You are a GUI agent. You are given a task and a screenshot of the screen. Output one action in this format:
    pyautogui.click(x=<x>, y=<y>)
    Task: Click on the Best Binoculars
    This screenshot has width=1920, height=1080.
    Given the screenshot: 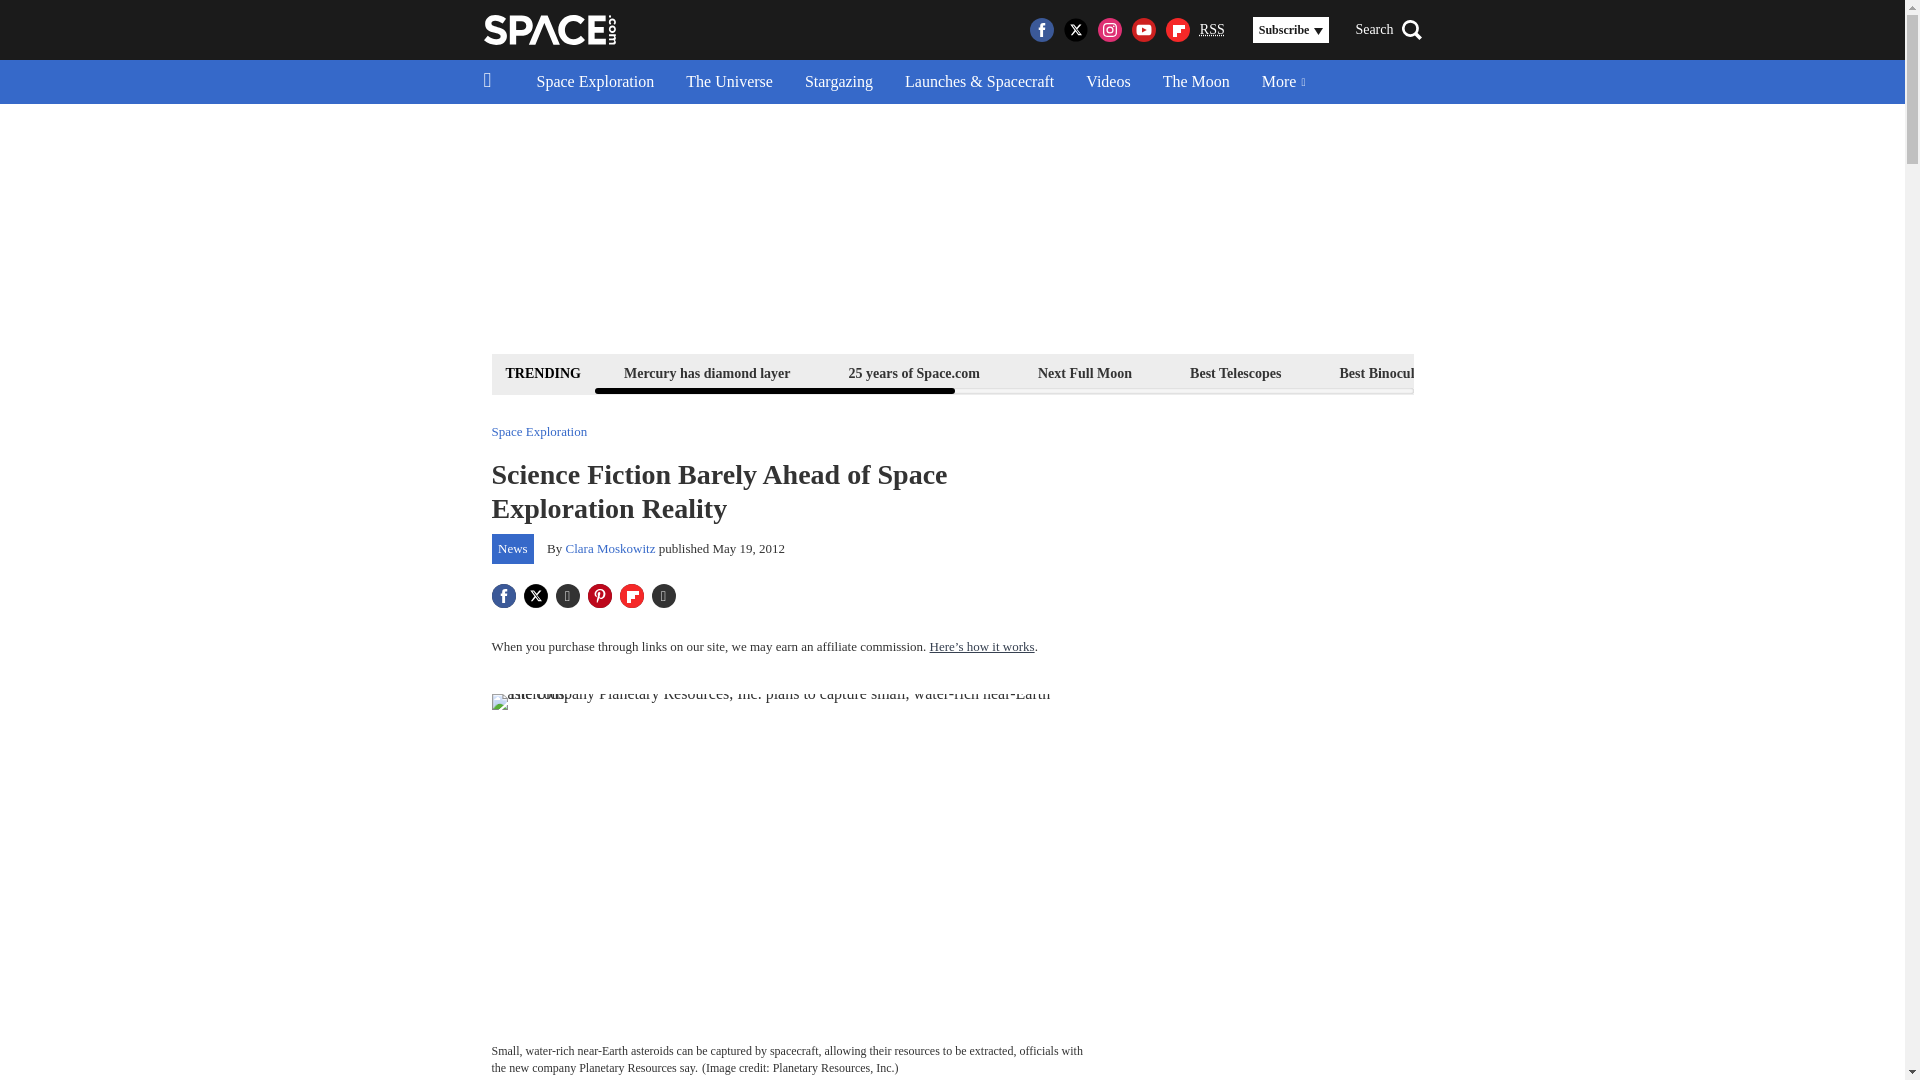 What is the action you would take?
    pyautogui.click(x=1386, y=372)
    